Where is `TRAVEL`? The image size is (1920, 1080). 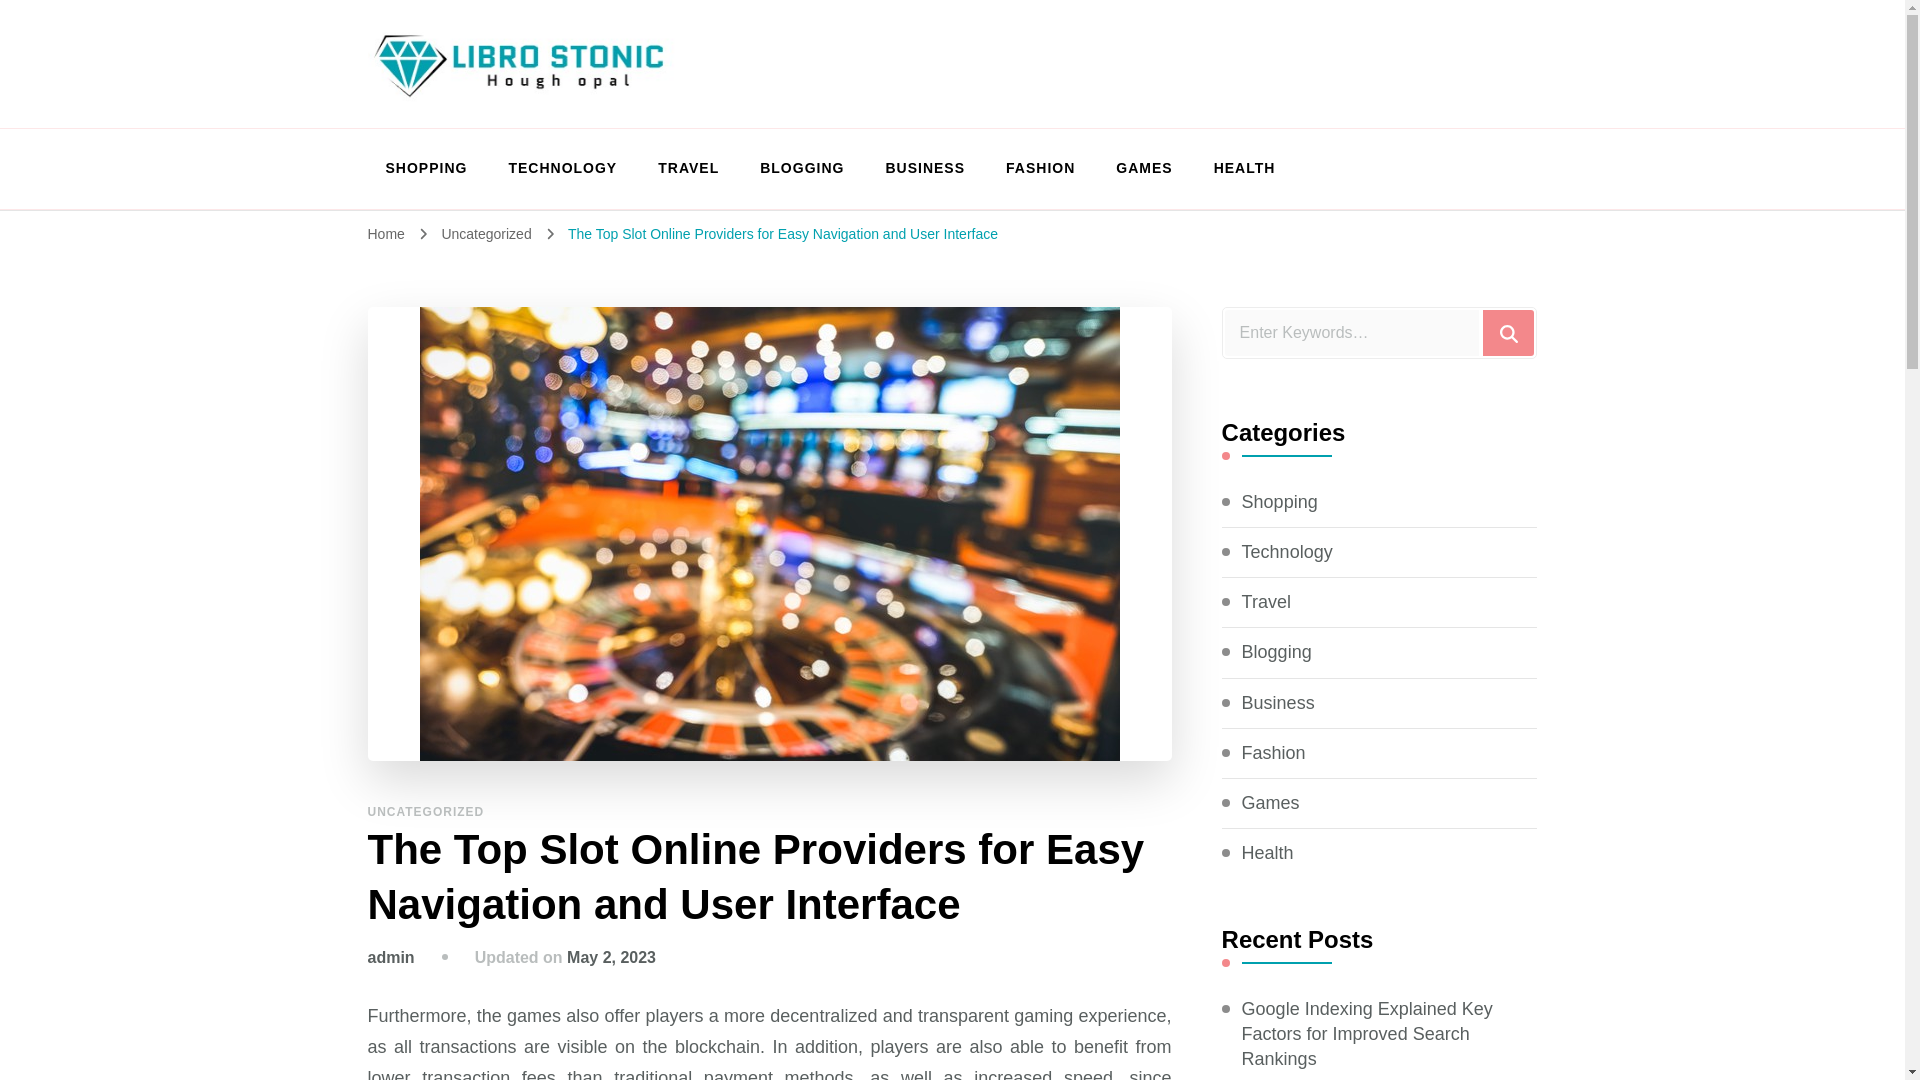
TRAVEL is located at coordinates (688, 168).